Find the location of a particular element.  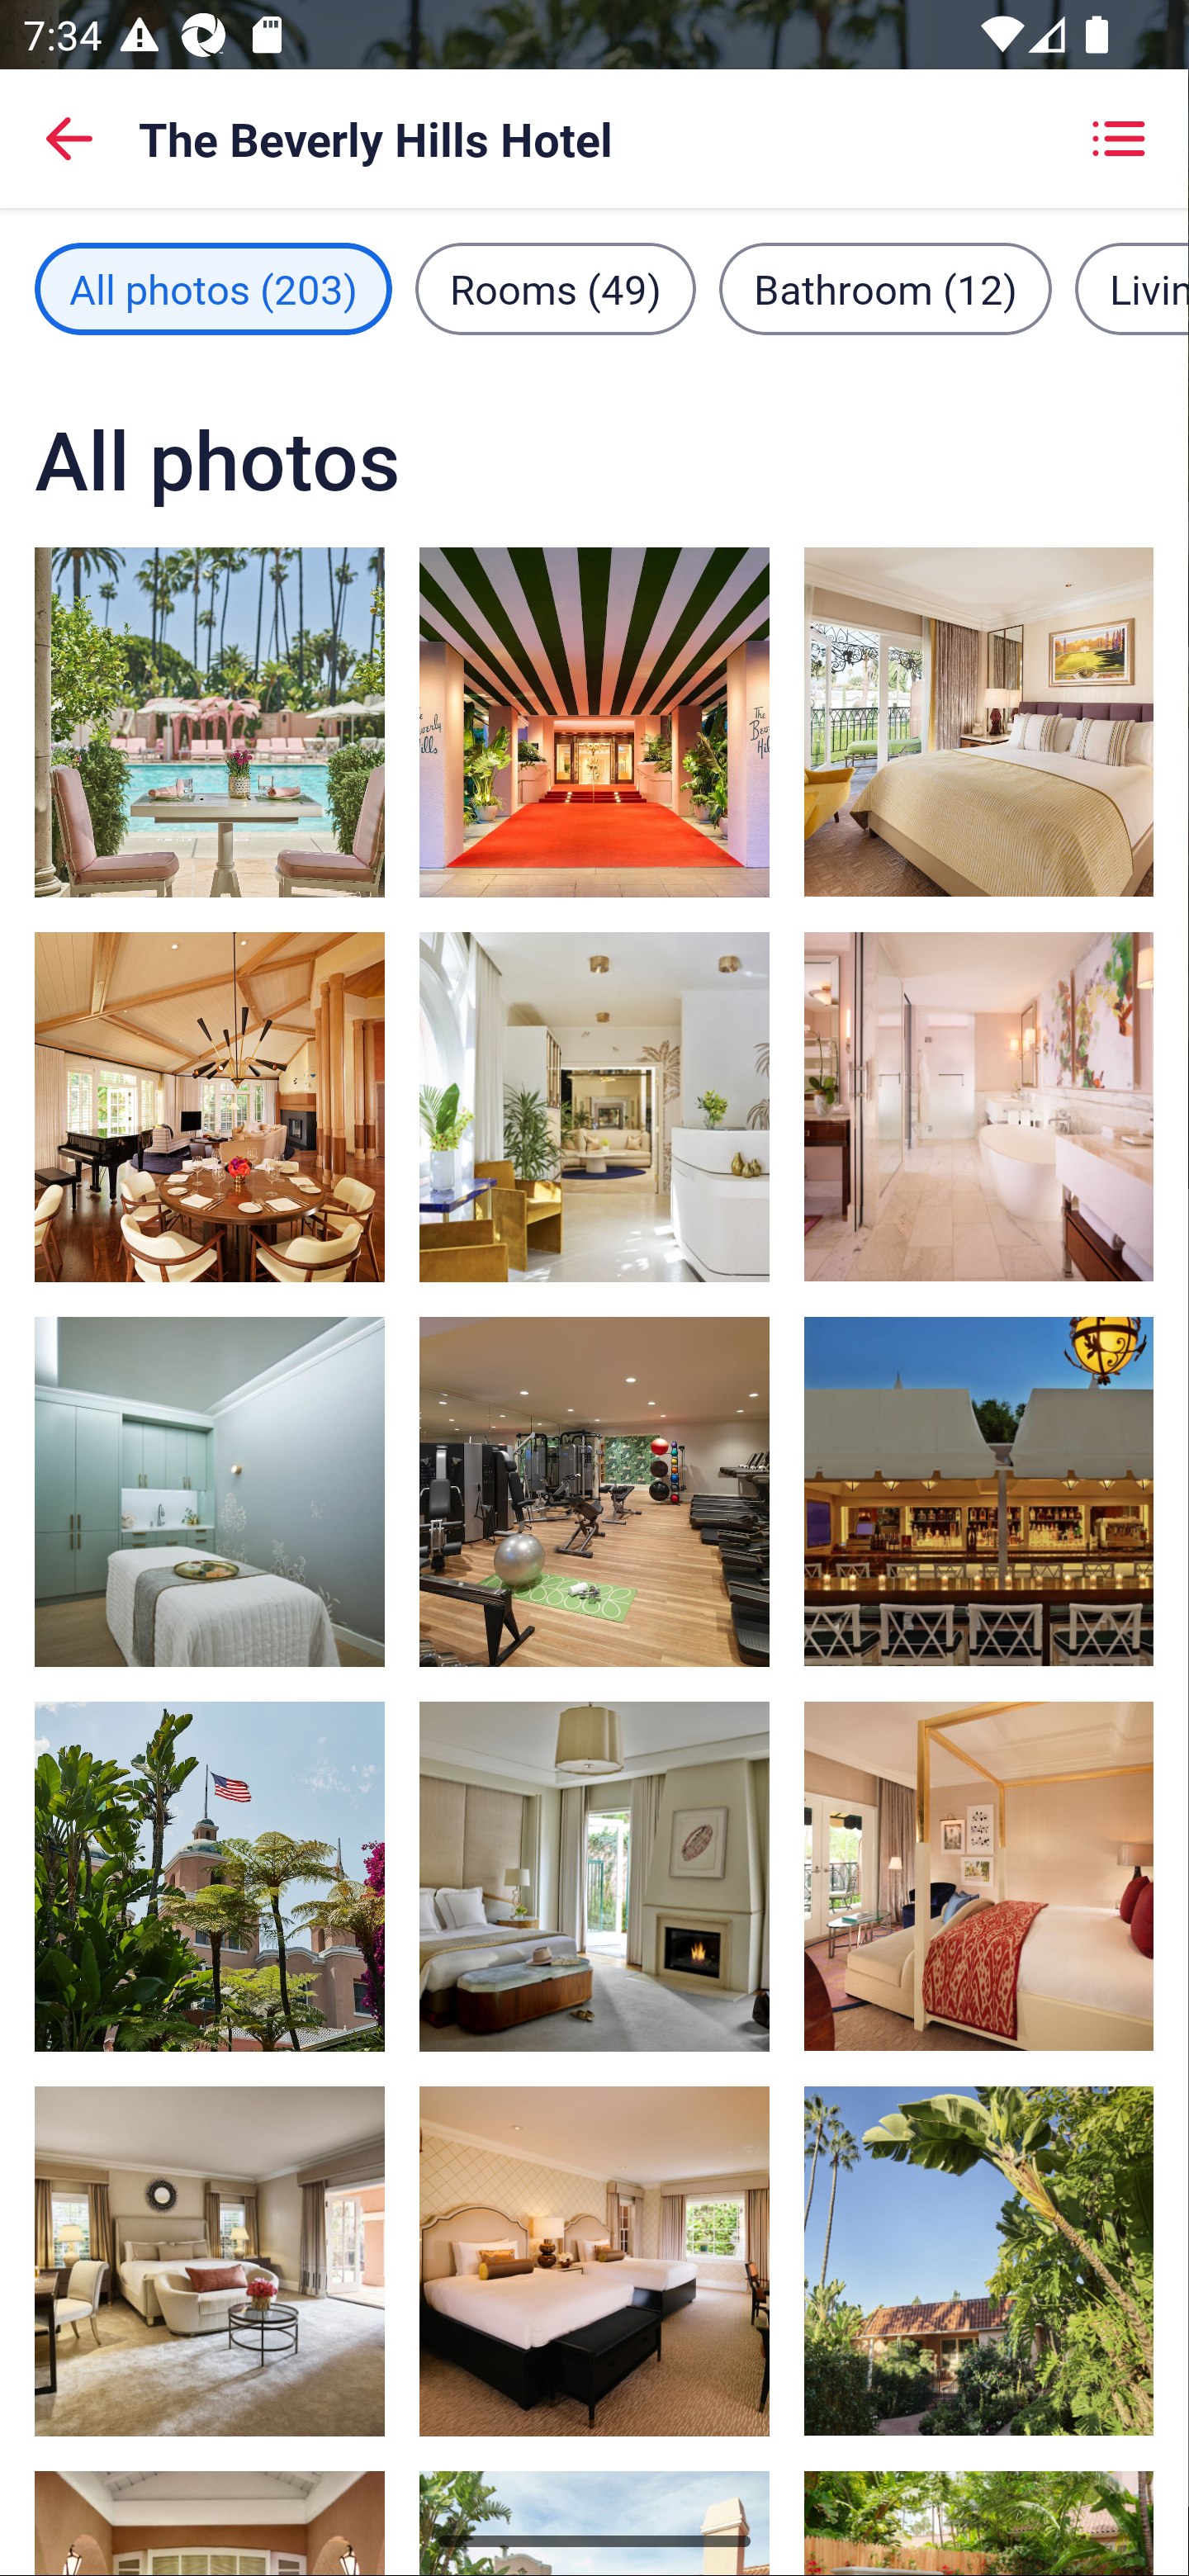

Bathroom filter, 12 images is located at coordinates (885, 288).